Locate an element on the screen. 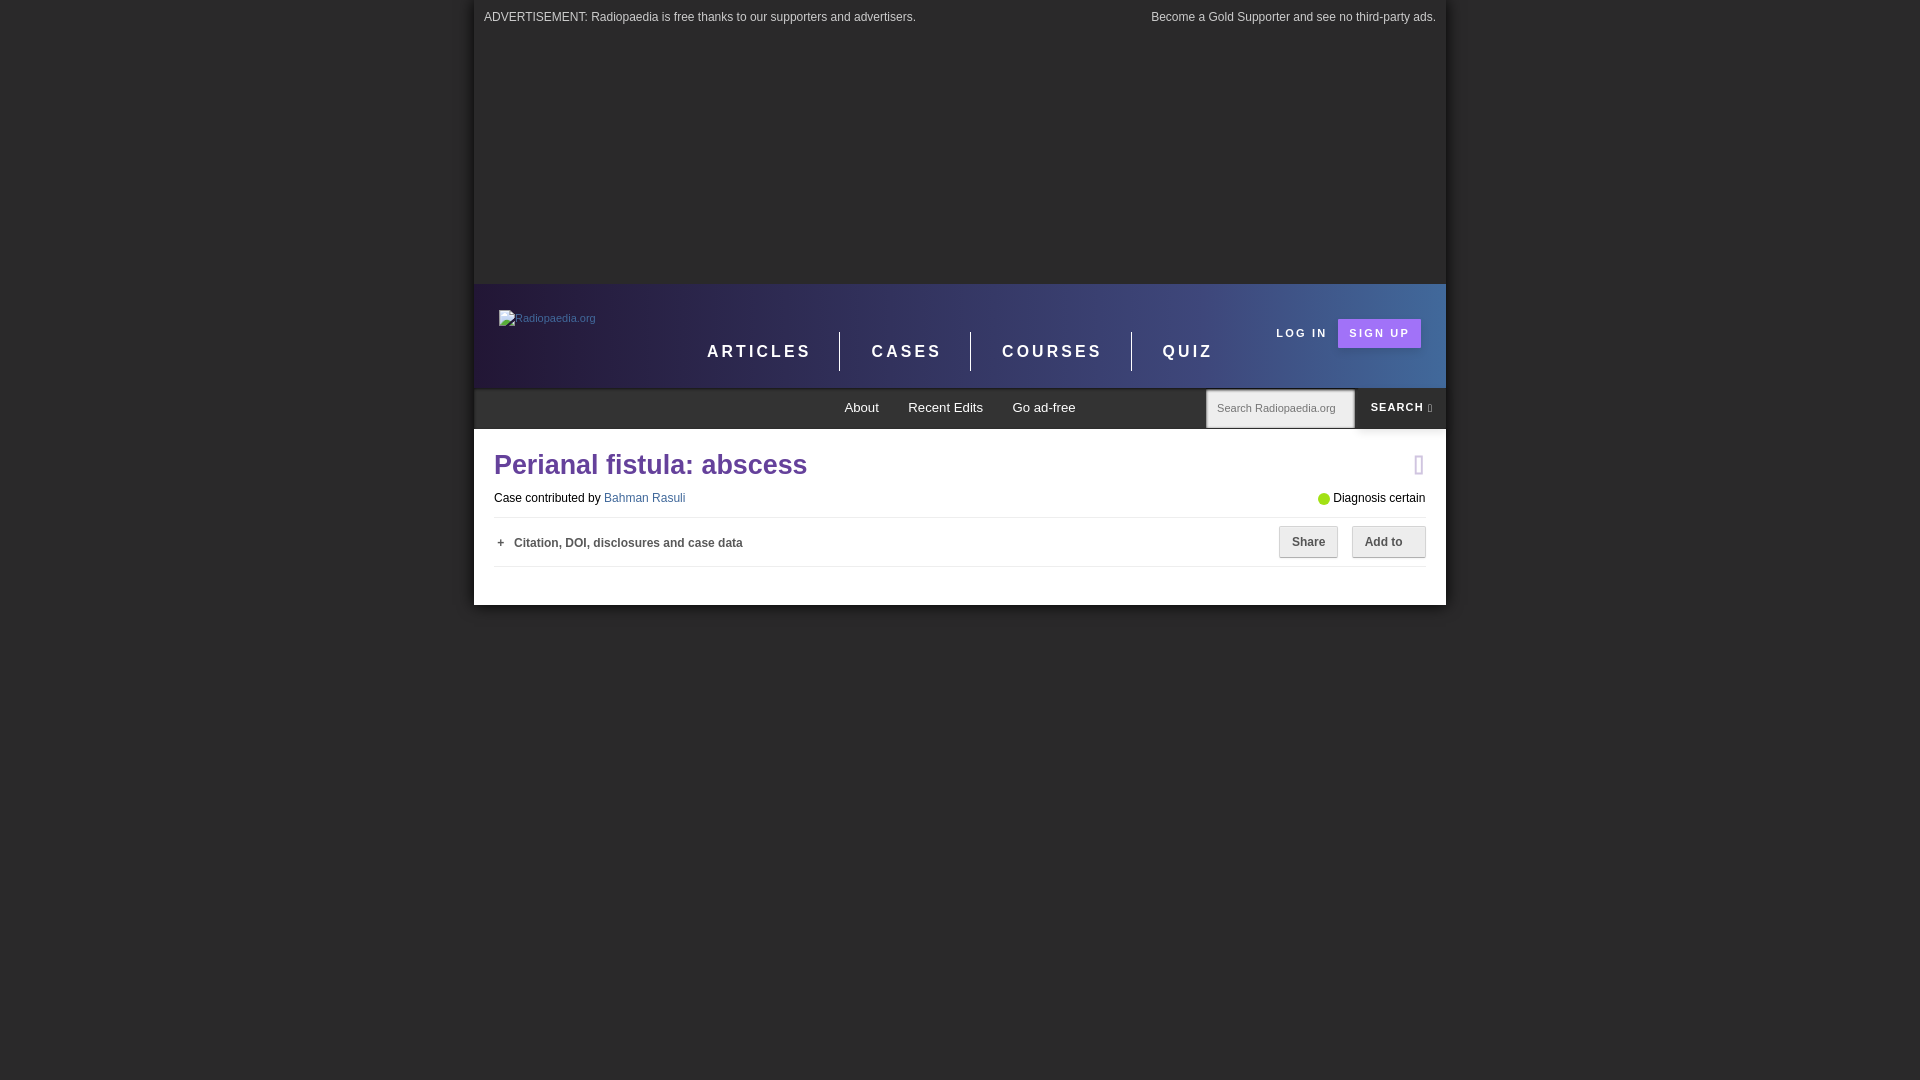  CASES is located at coordinates (908, 351).